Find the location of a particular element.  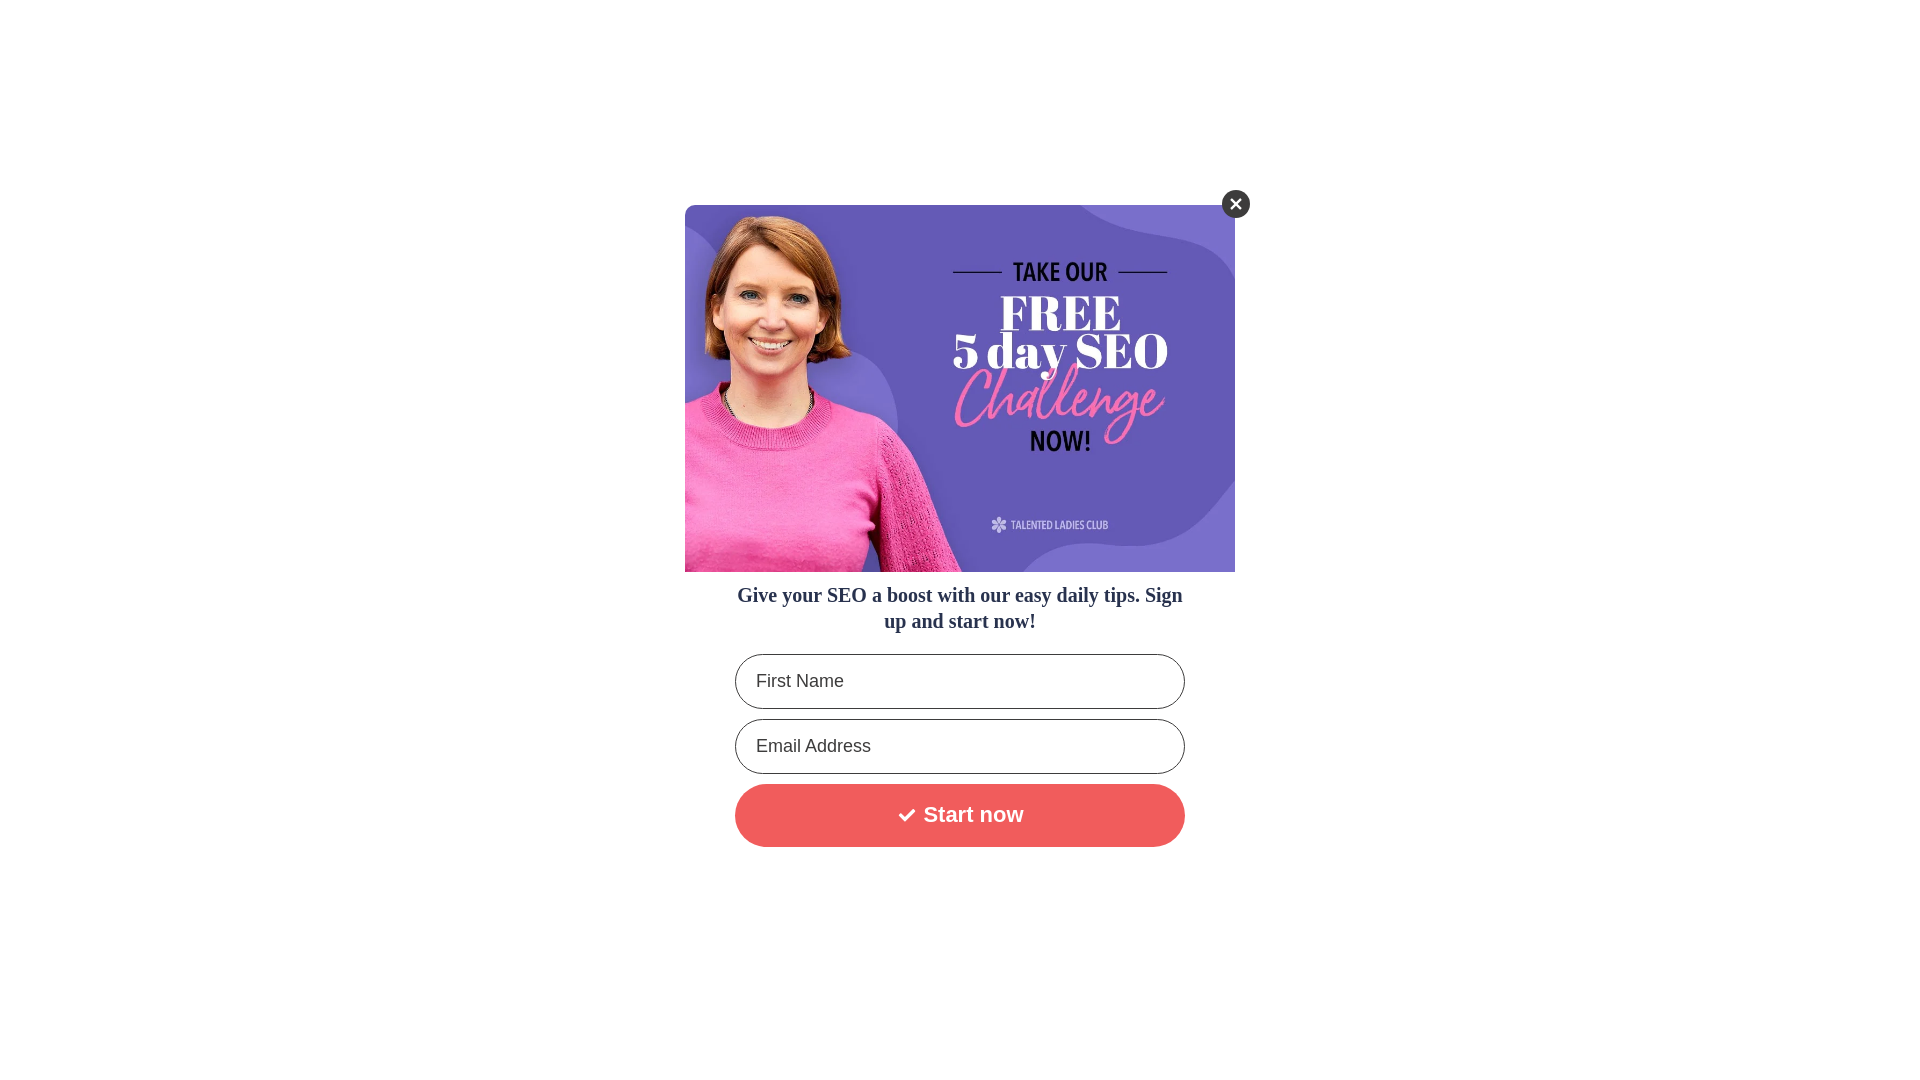

Close is located at coordinates (1235, 204).